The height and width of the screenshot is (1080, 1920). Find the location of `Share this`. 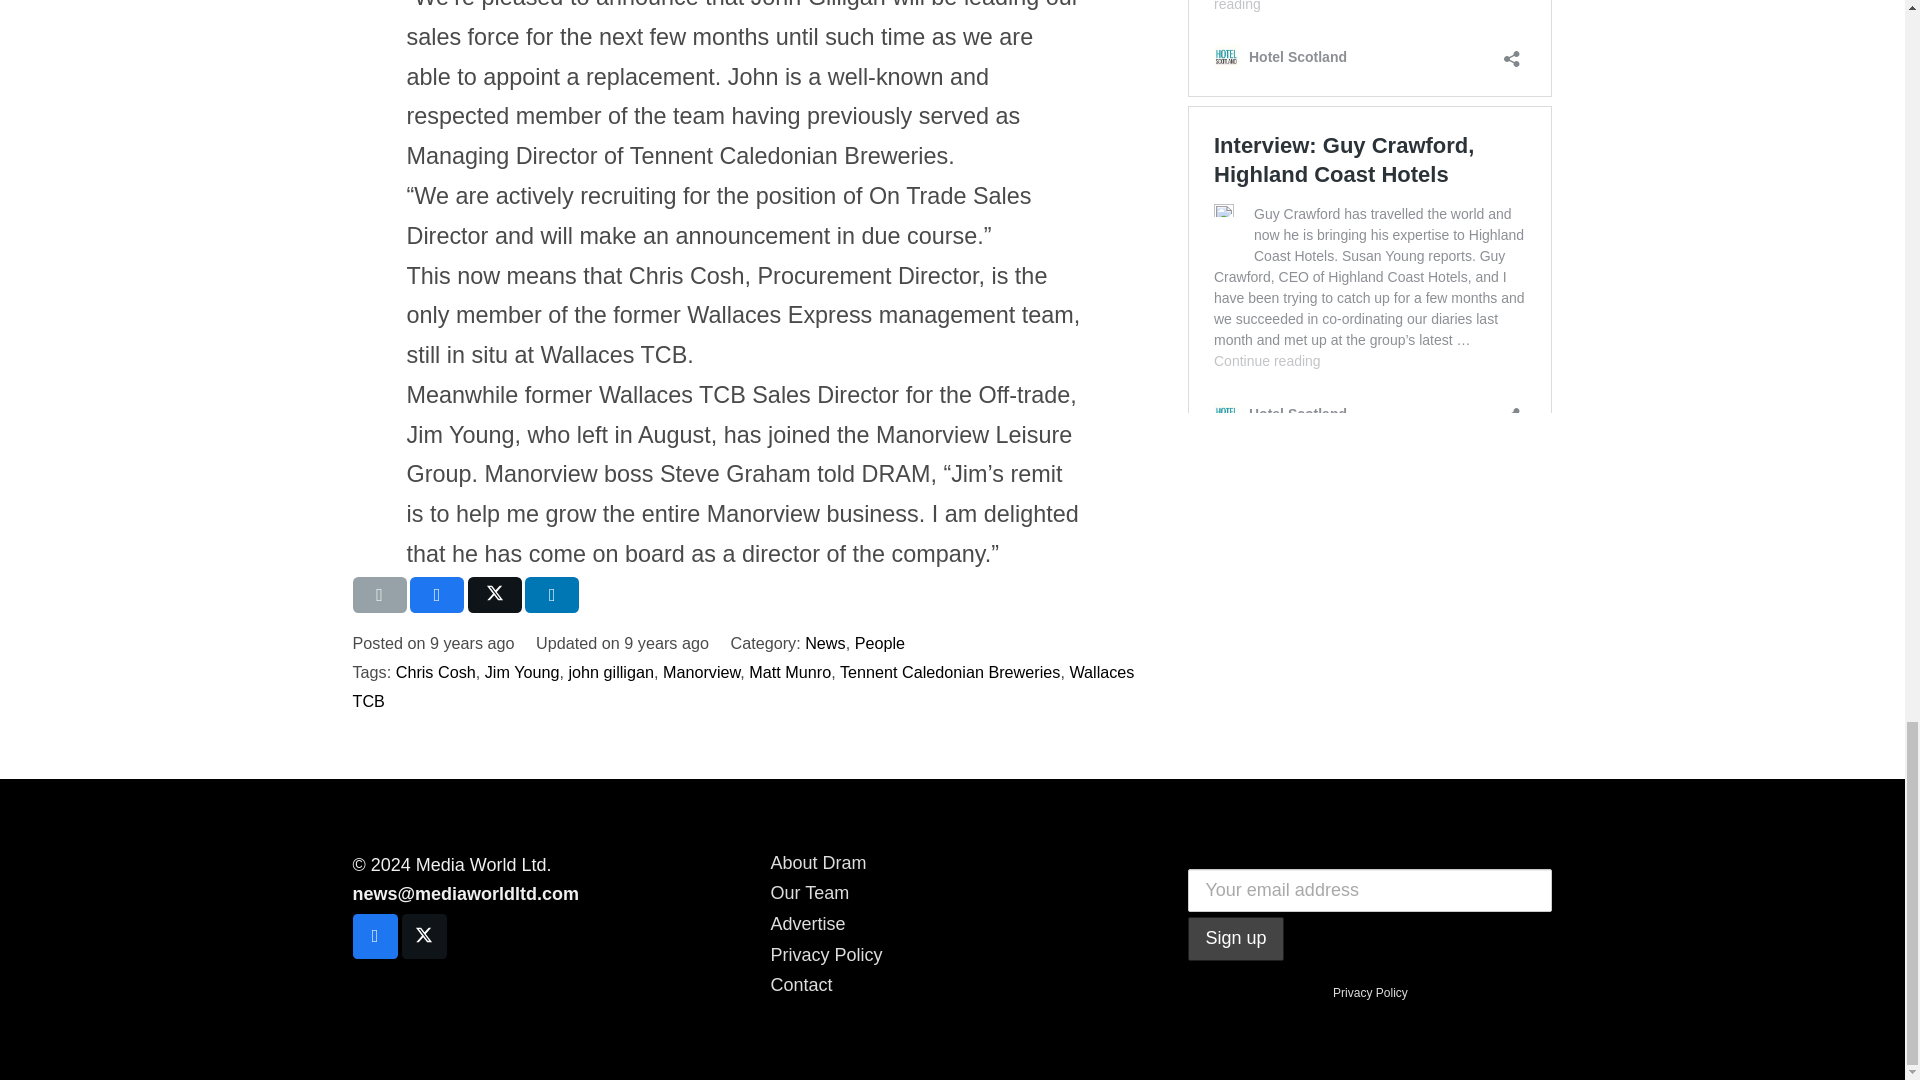

Share this is located at coordinates (552, 594).